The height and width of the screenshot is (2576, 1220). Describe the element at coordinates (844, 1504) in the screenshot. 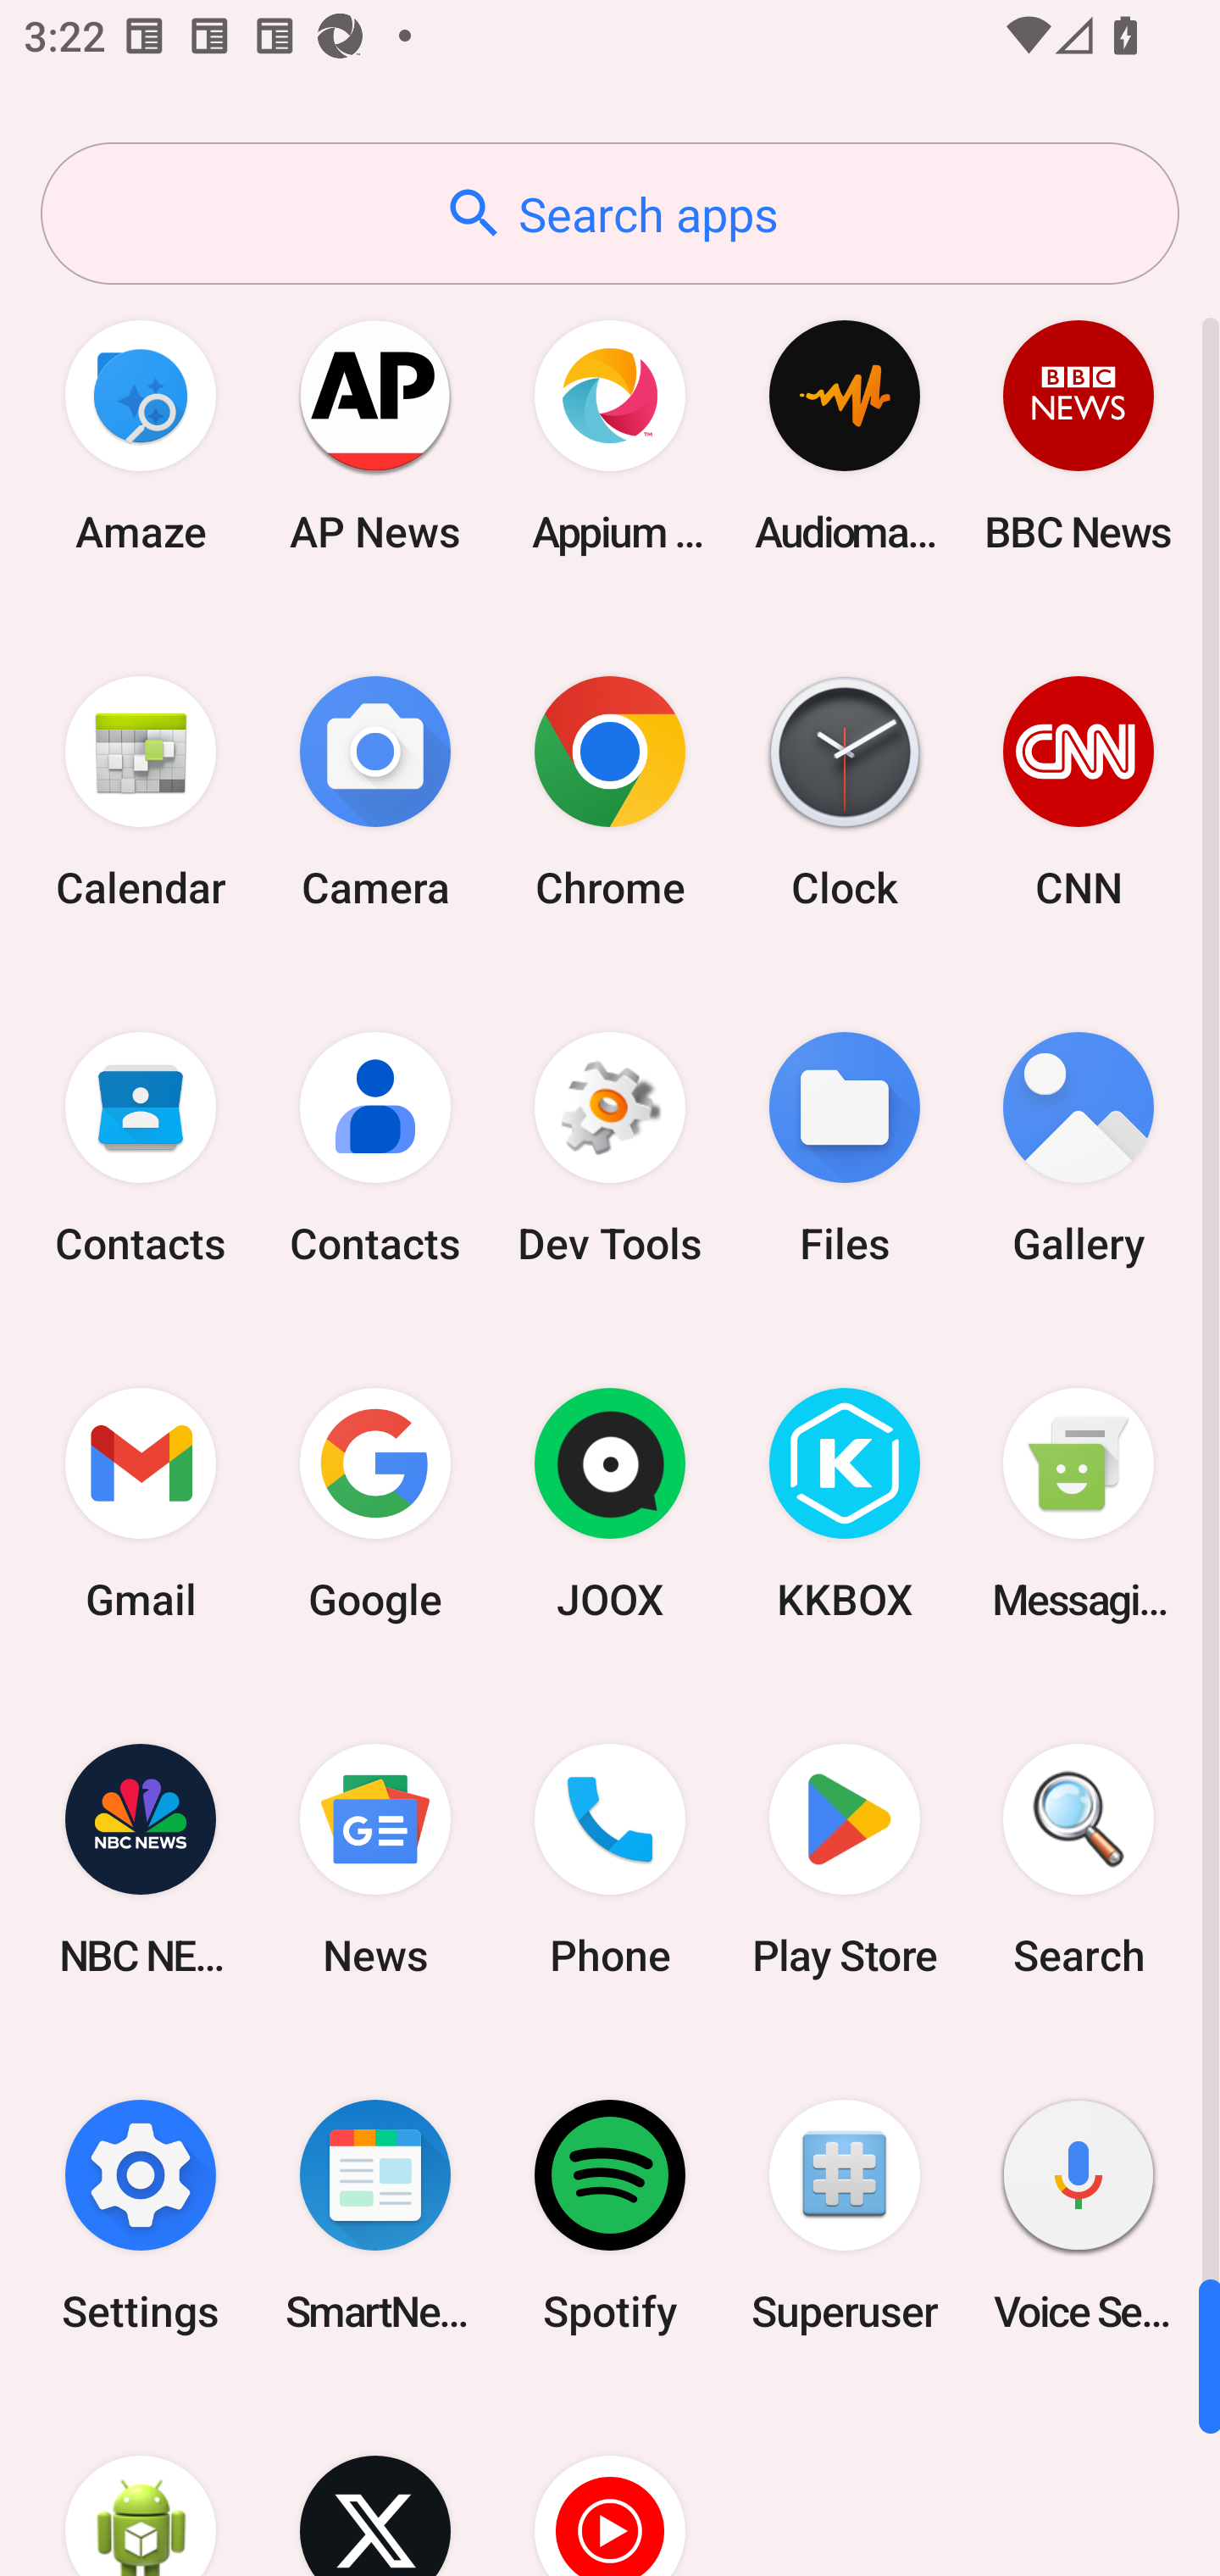

I see `KKBOX` at that location.